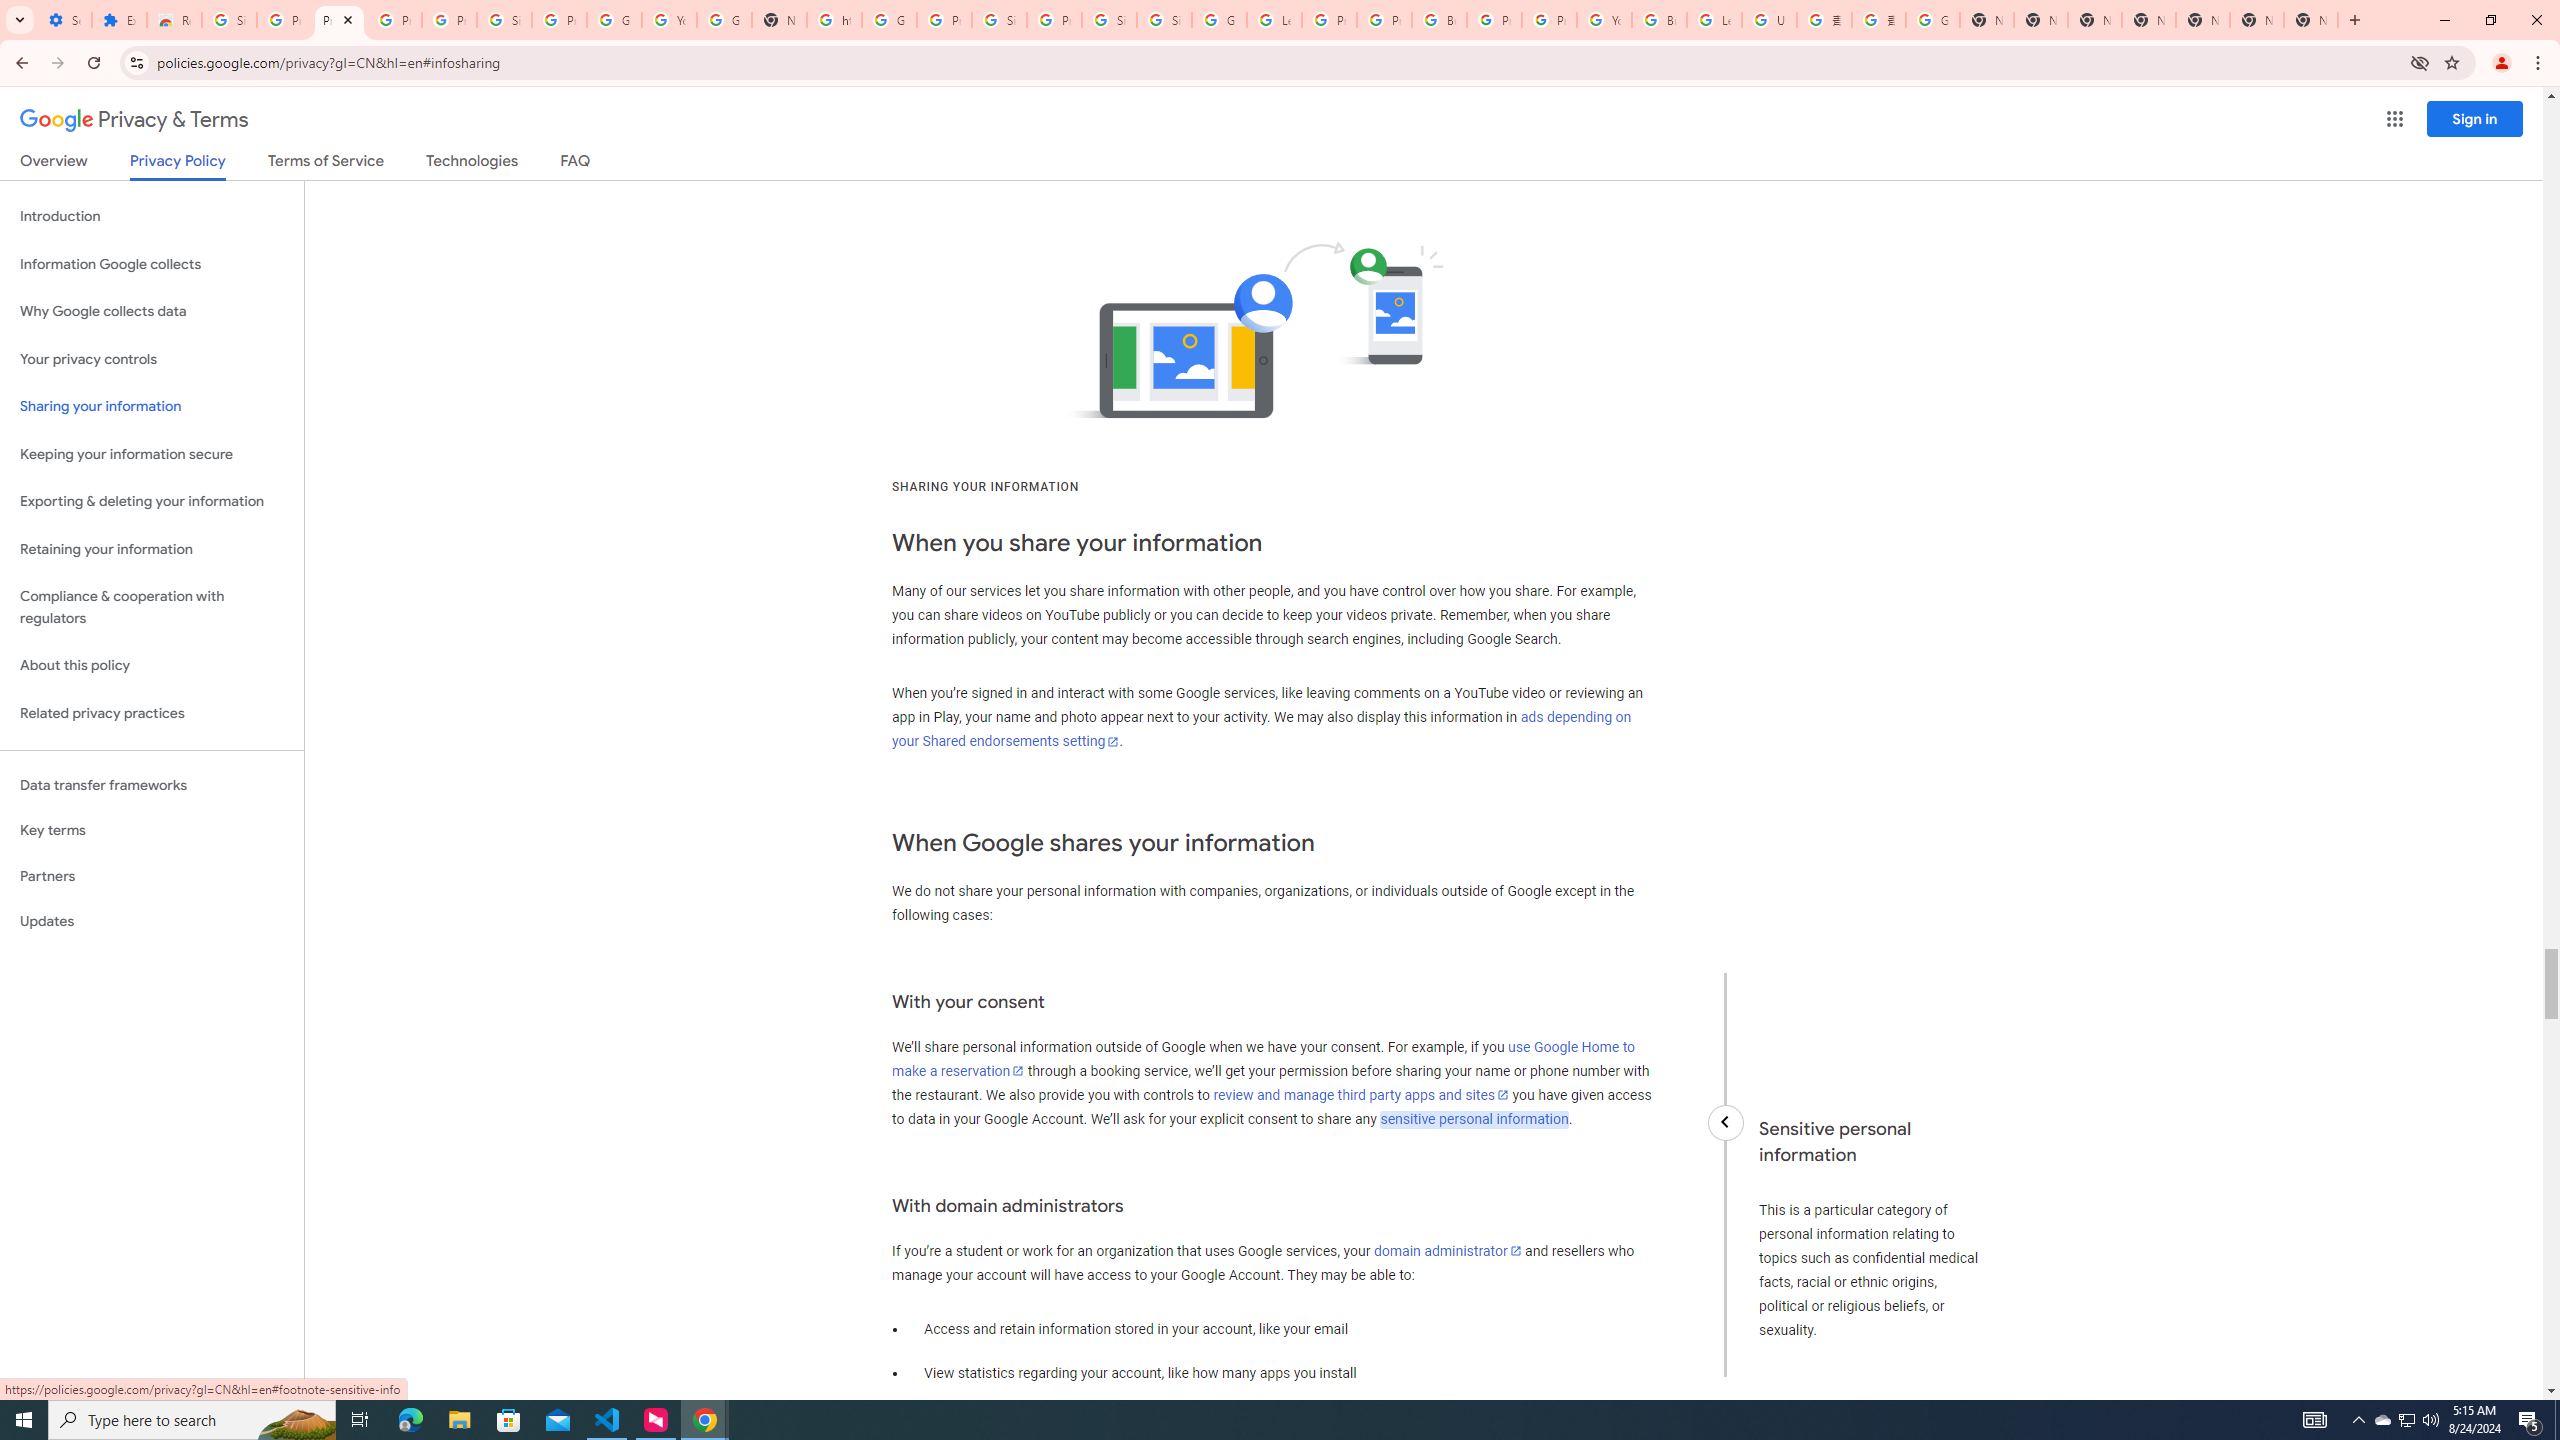 This screenshot has width=2560, height=1440. Describe the element at coordinates (2149, 20) in the screenshot. I see `New Tab` at that location.